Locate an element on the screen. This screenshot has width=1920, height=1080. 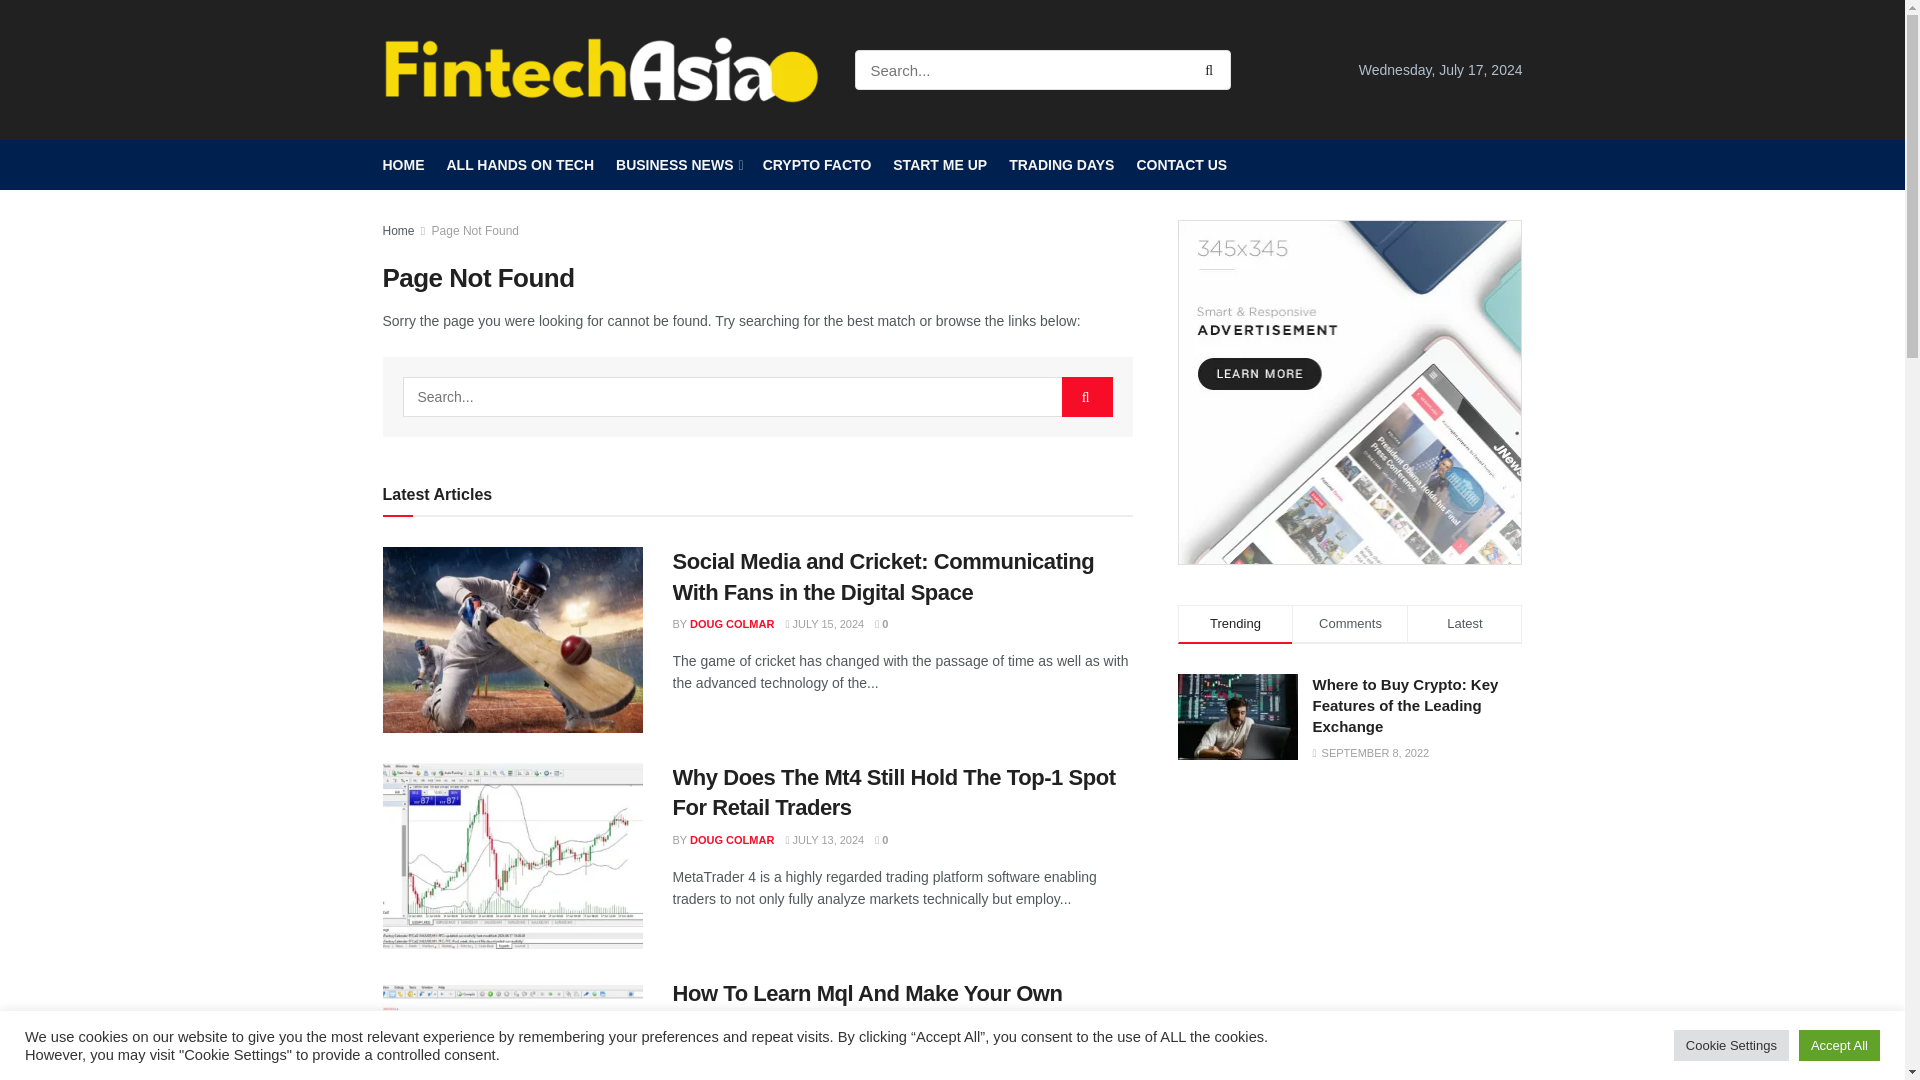
BUSINESS NEWS is located at coordinates (678, 165).